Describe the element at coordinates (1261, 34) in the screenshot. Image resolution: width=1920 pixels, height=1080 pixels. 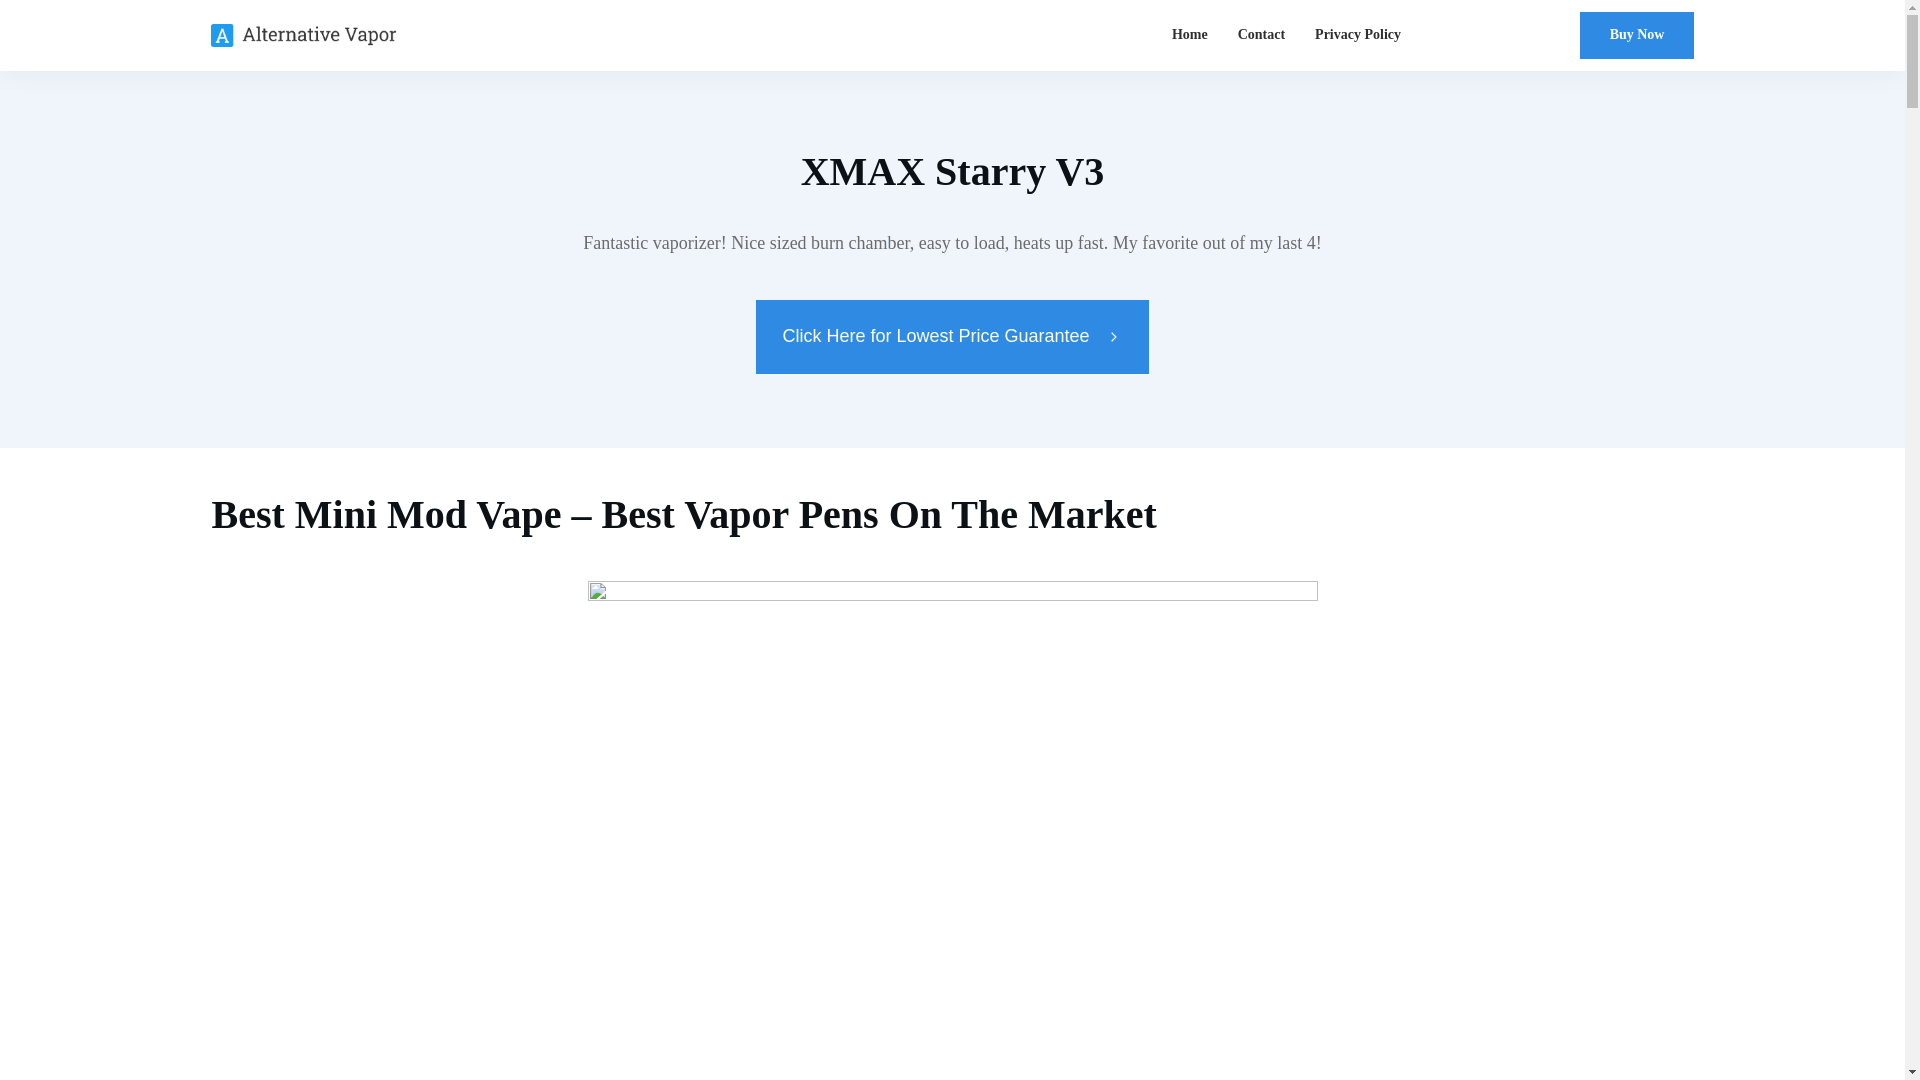
I see `Contact` at that location.